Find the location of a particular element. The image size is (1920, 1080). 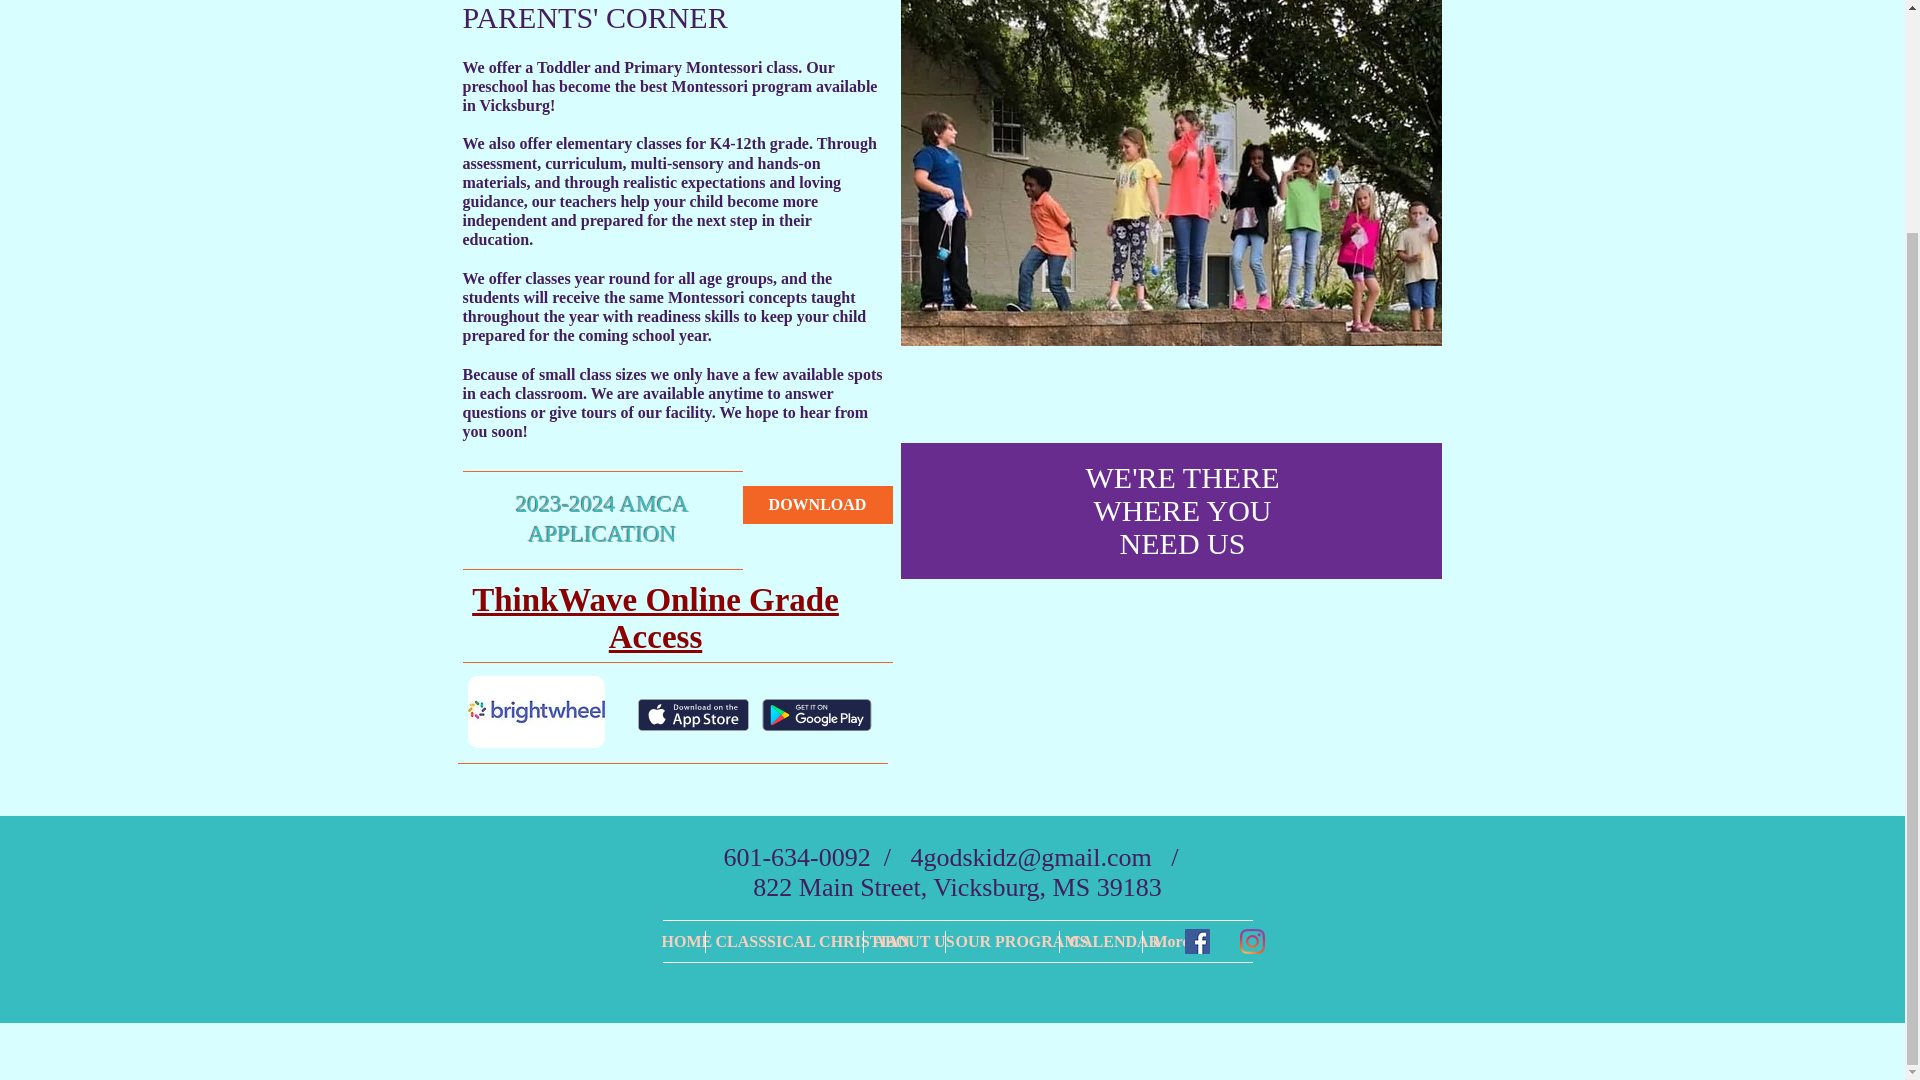

CALENDAR is located at coordinates (1098, 941).